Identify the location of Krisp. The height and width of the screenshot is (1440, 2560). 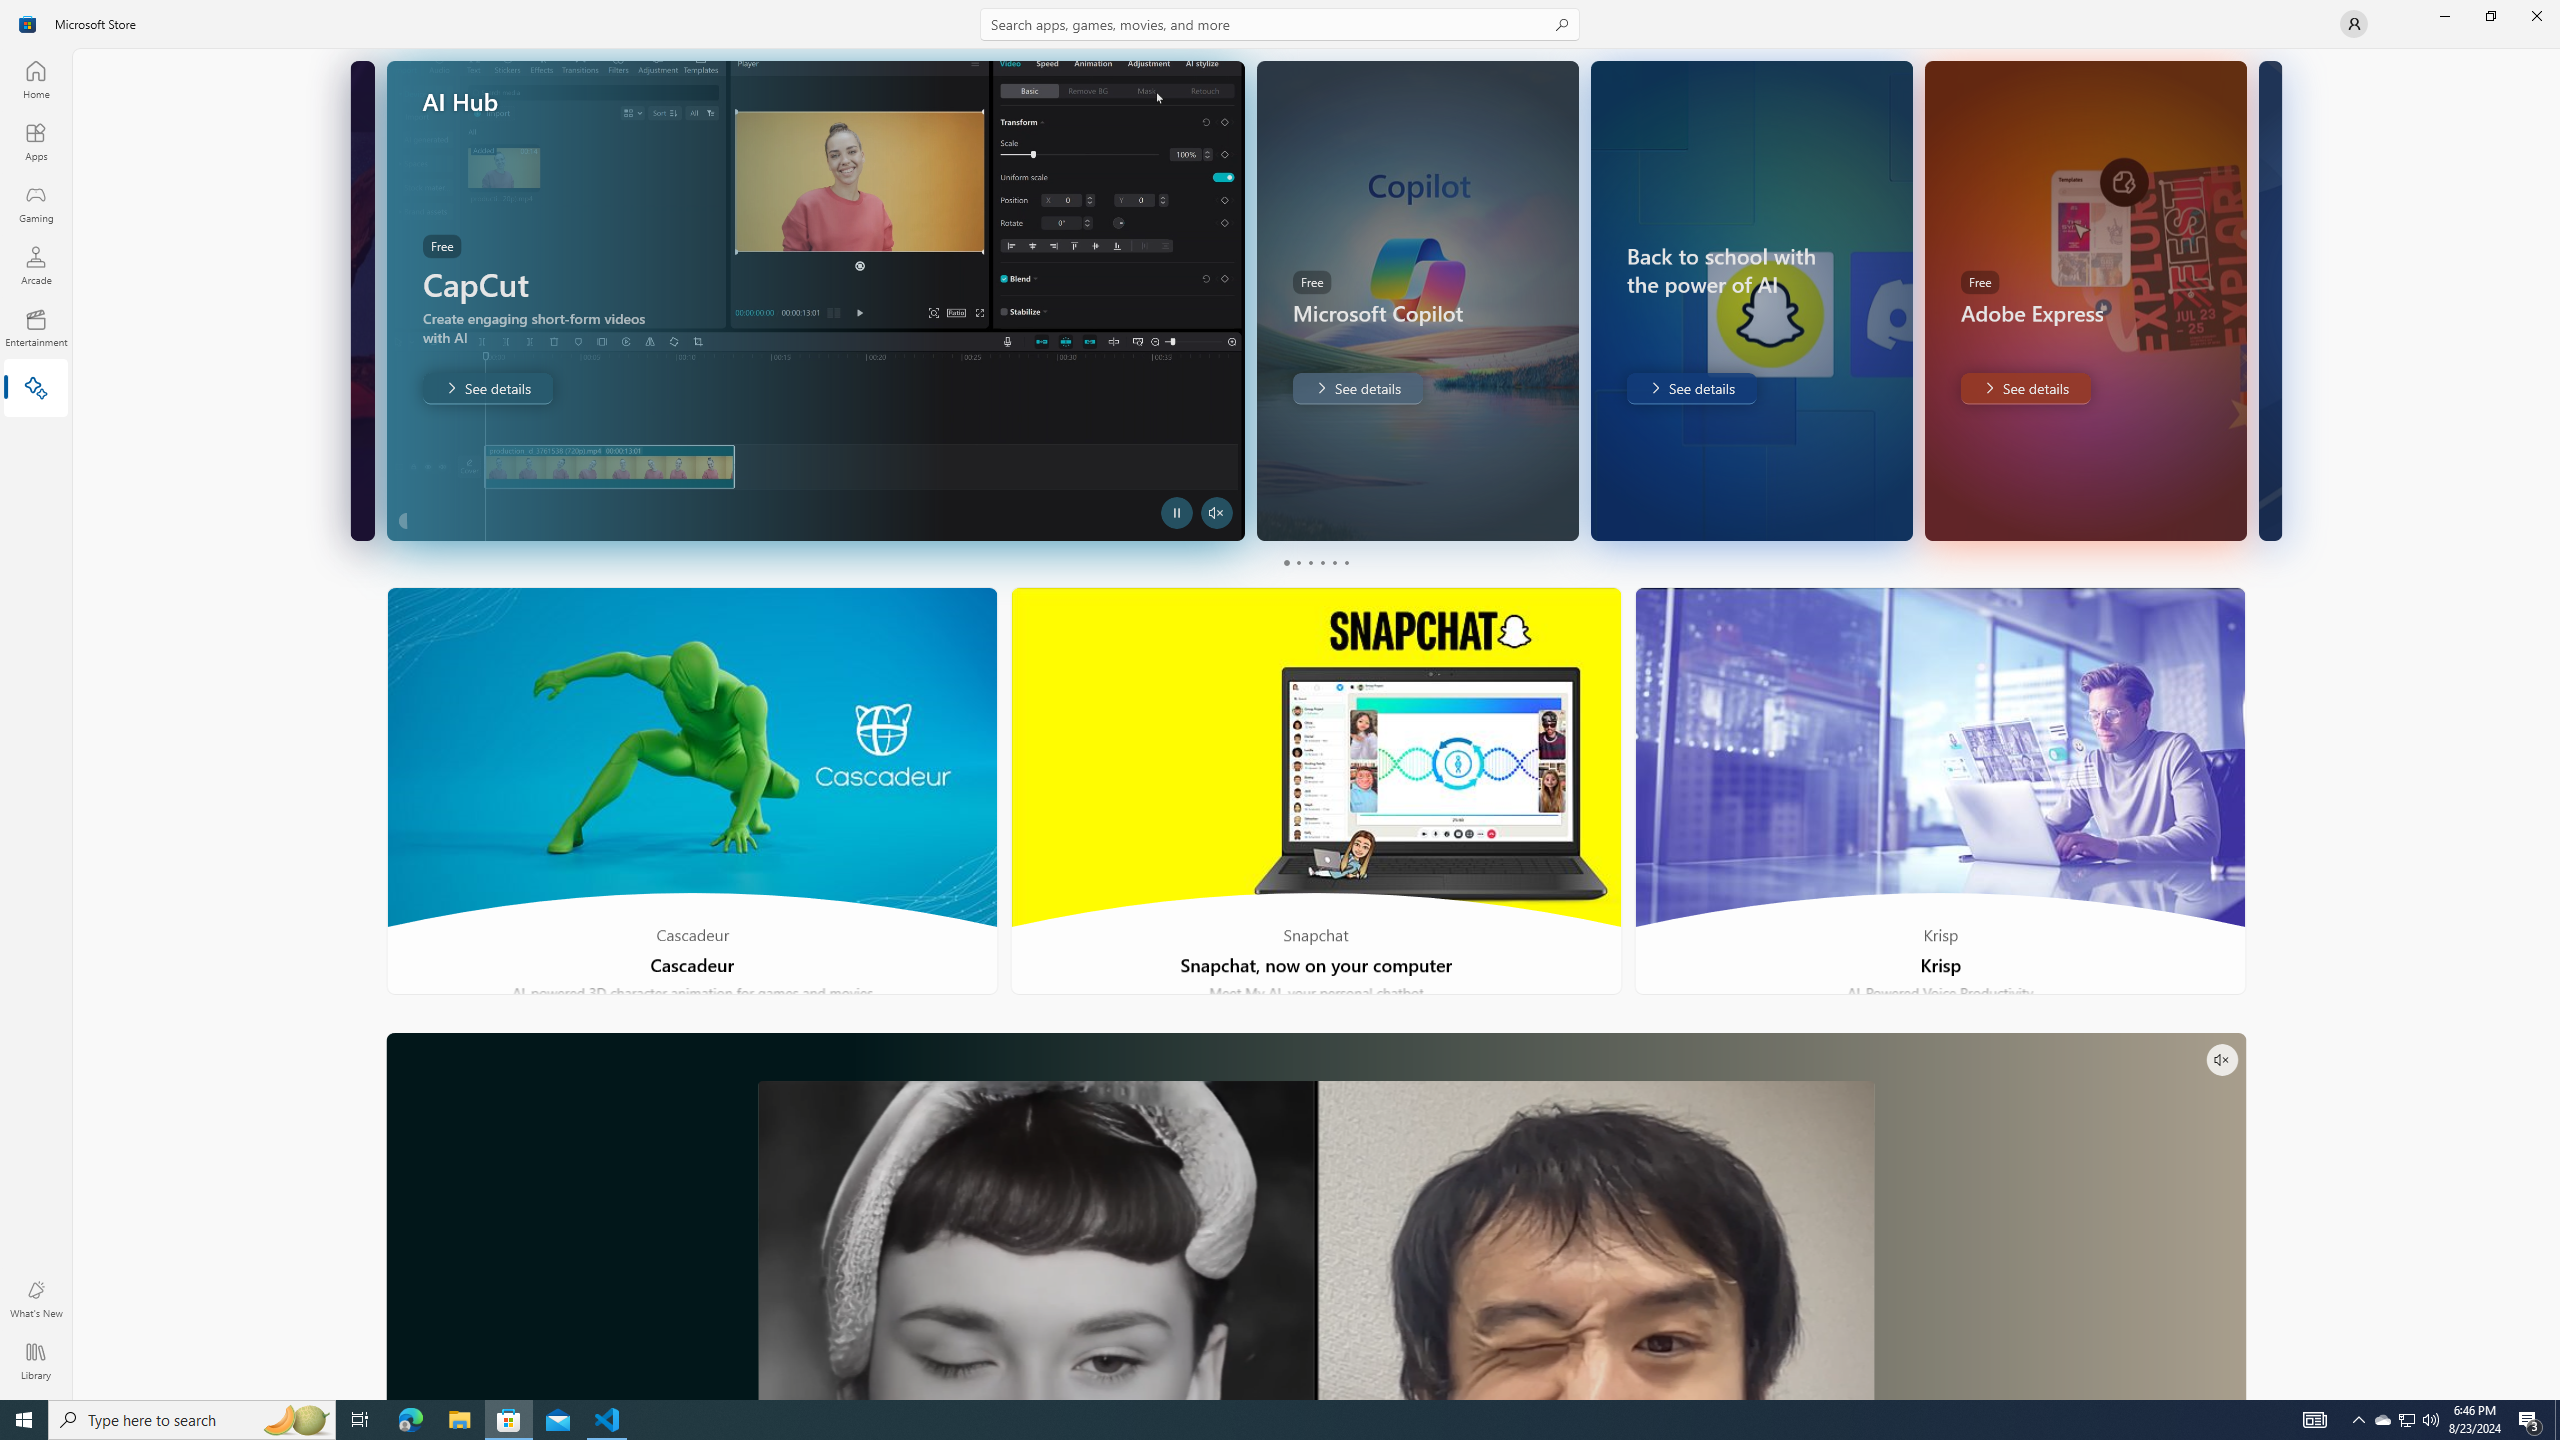
(1939, 791).